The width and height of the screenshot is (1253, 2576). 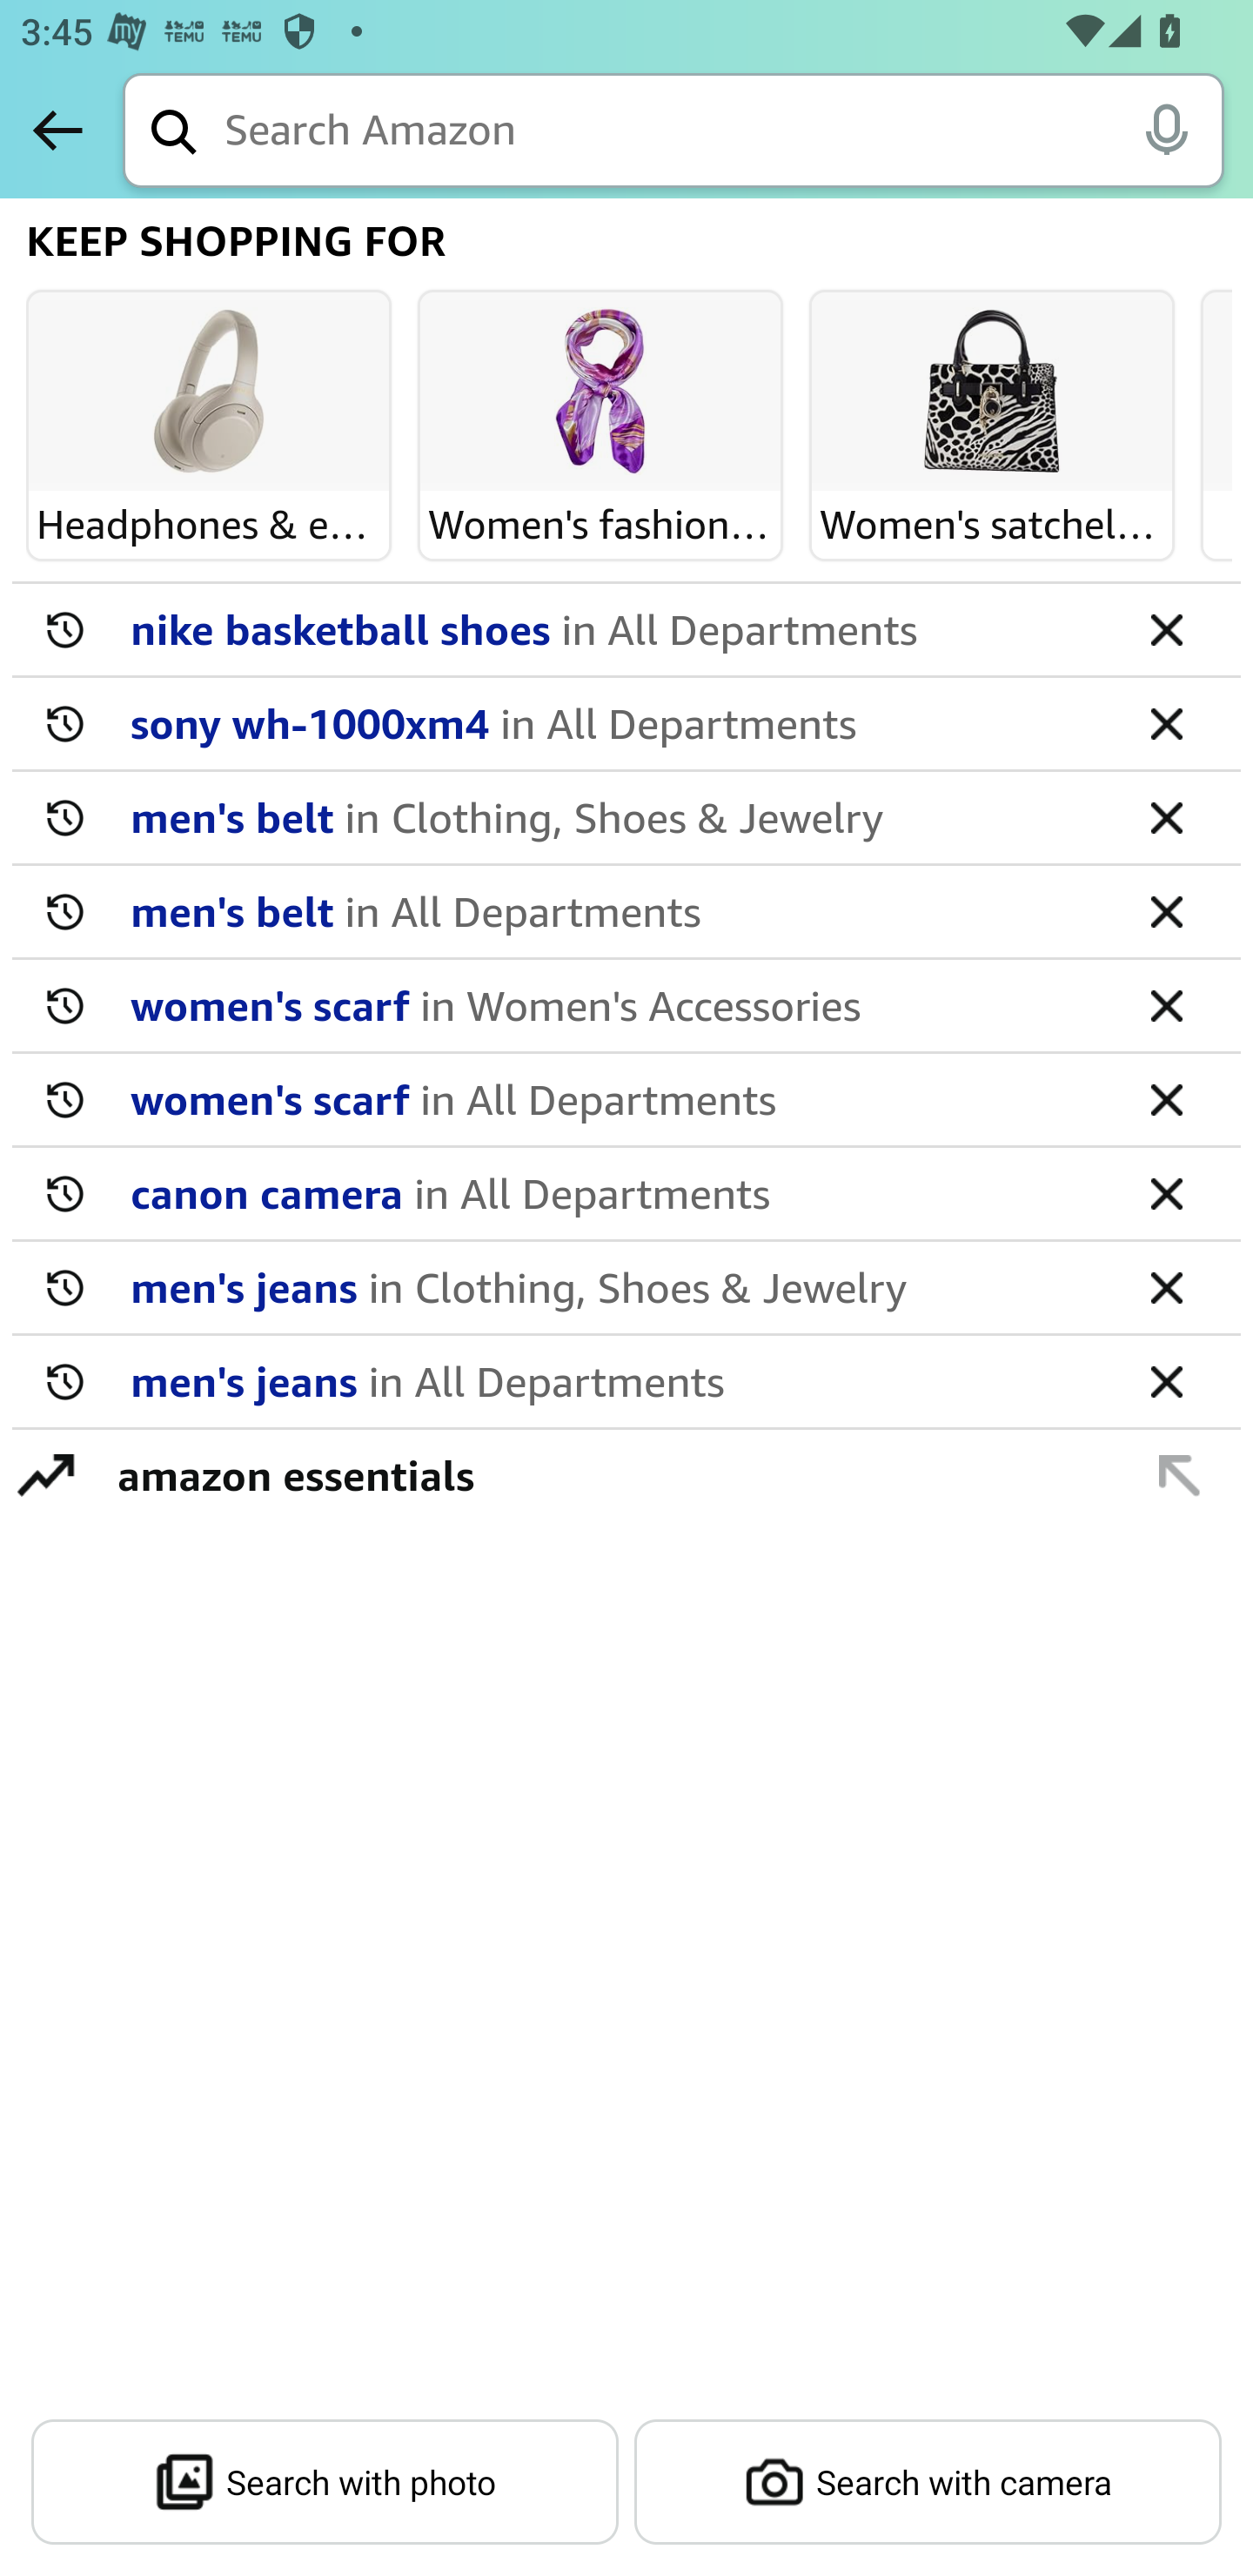 What do you see at coordinates (1166, 910) in the screenshot?
I see `delete` at bounding box center [1166, 910].